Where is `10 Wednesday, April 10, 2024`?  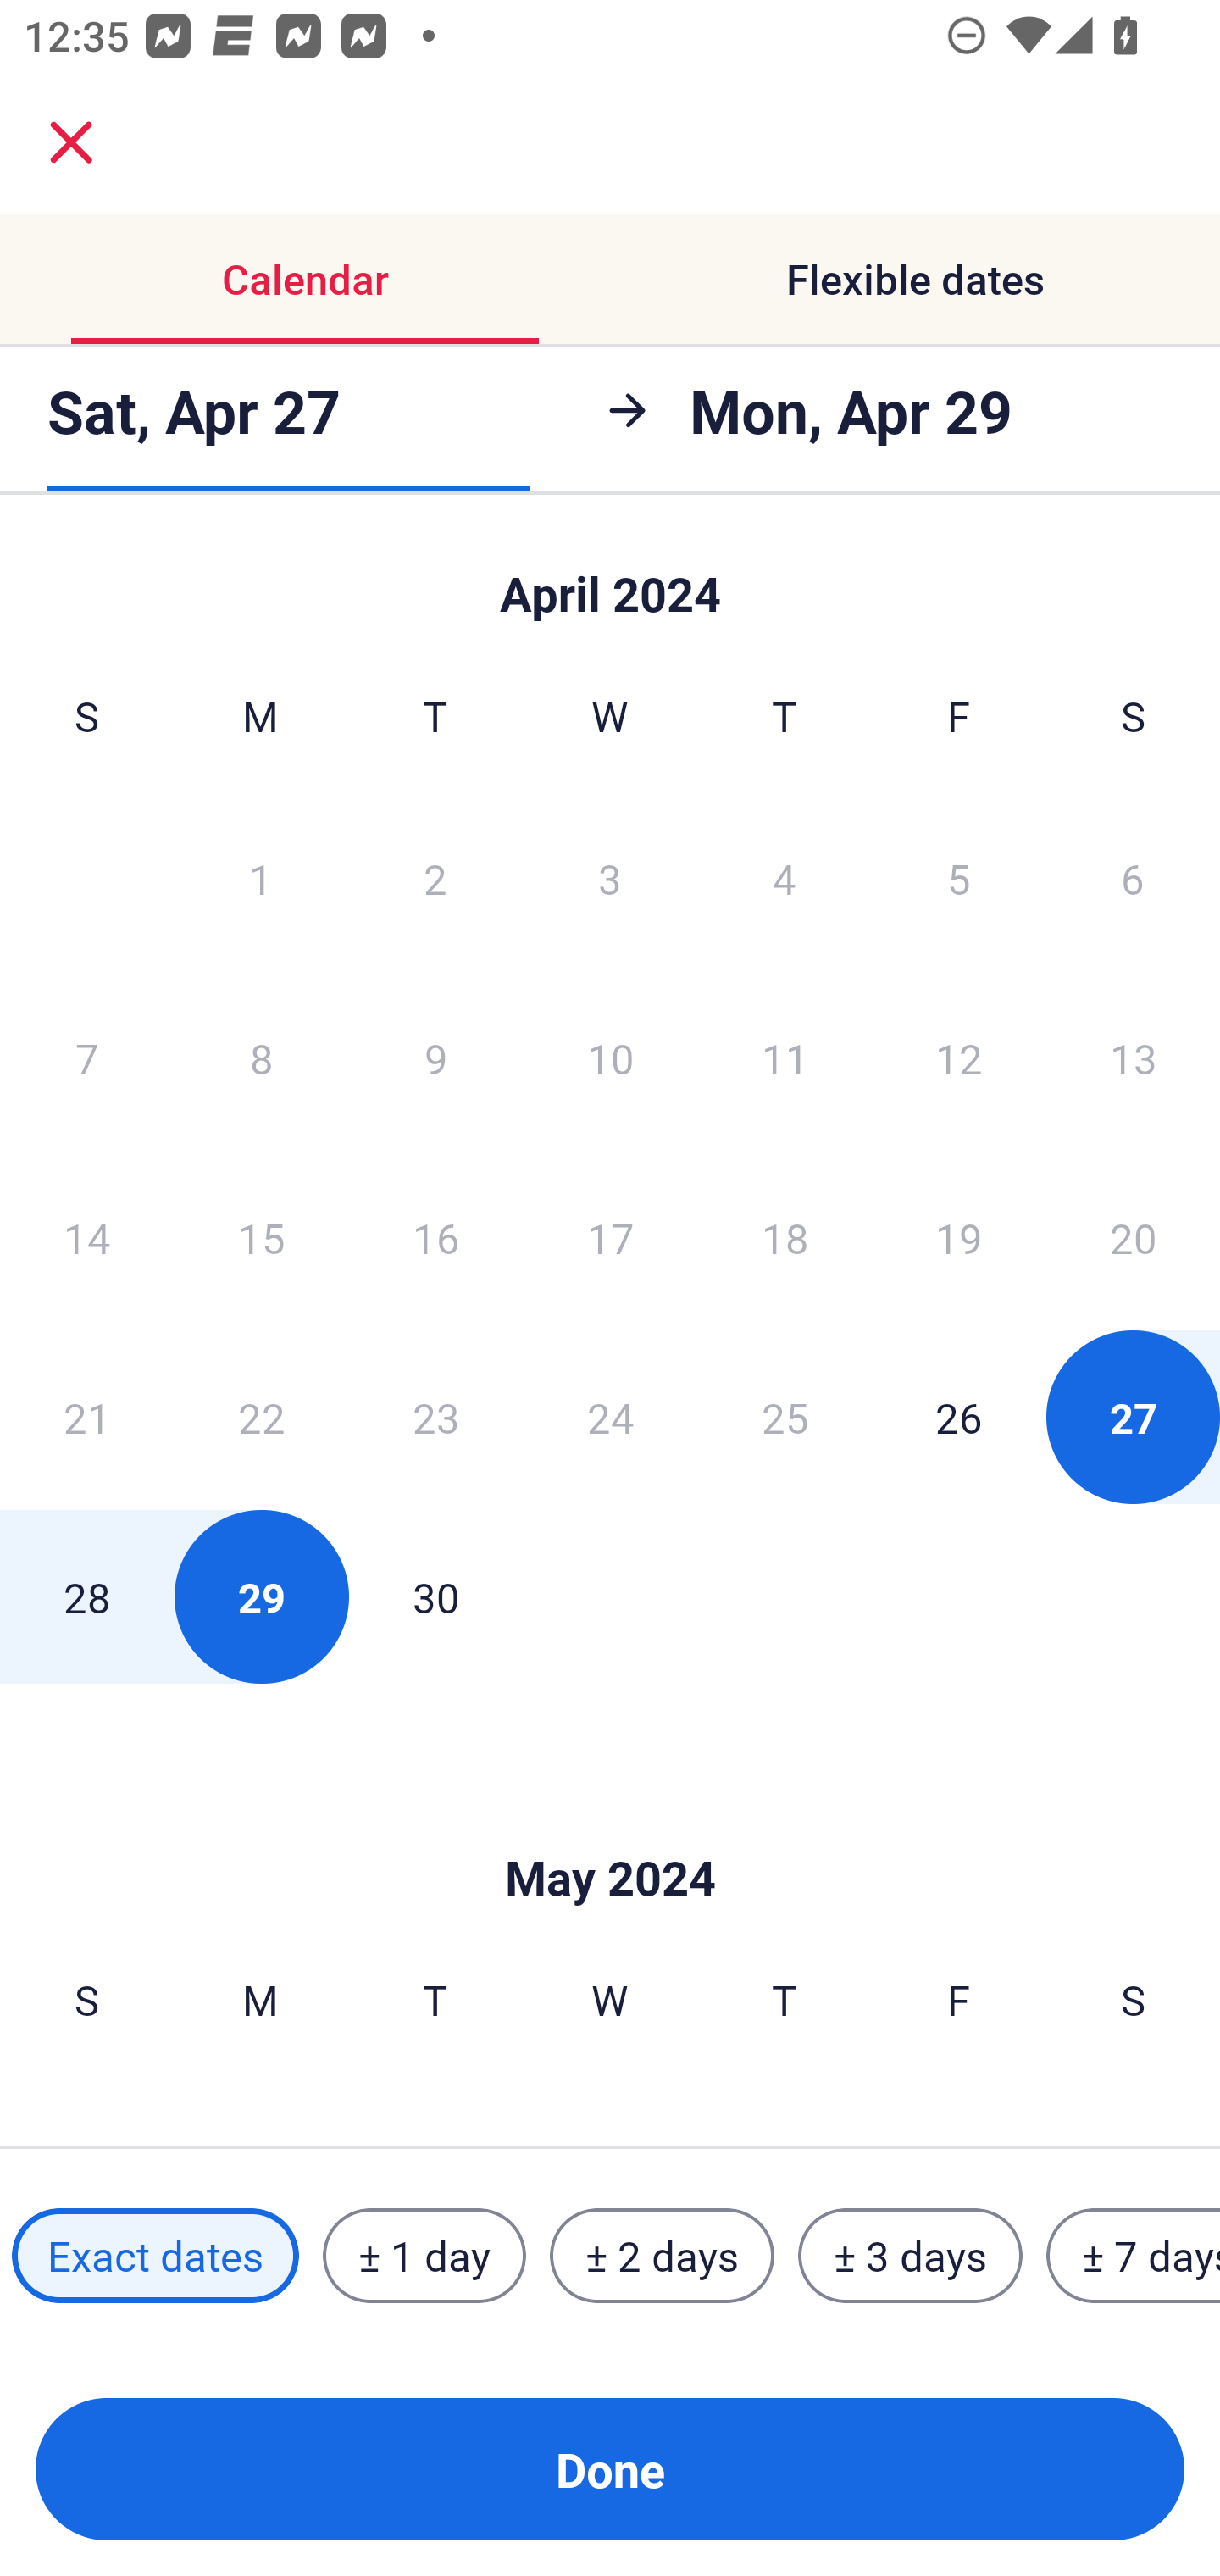 10 Wednesday, April 10, 2024 is located at coordinates (610, 1058).